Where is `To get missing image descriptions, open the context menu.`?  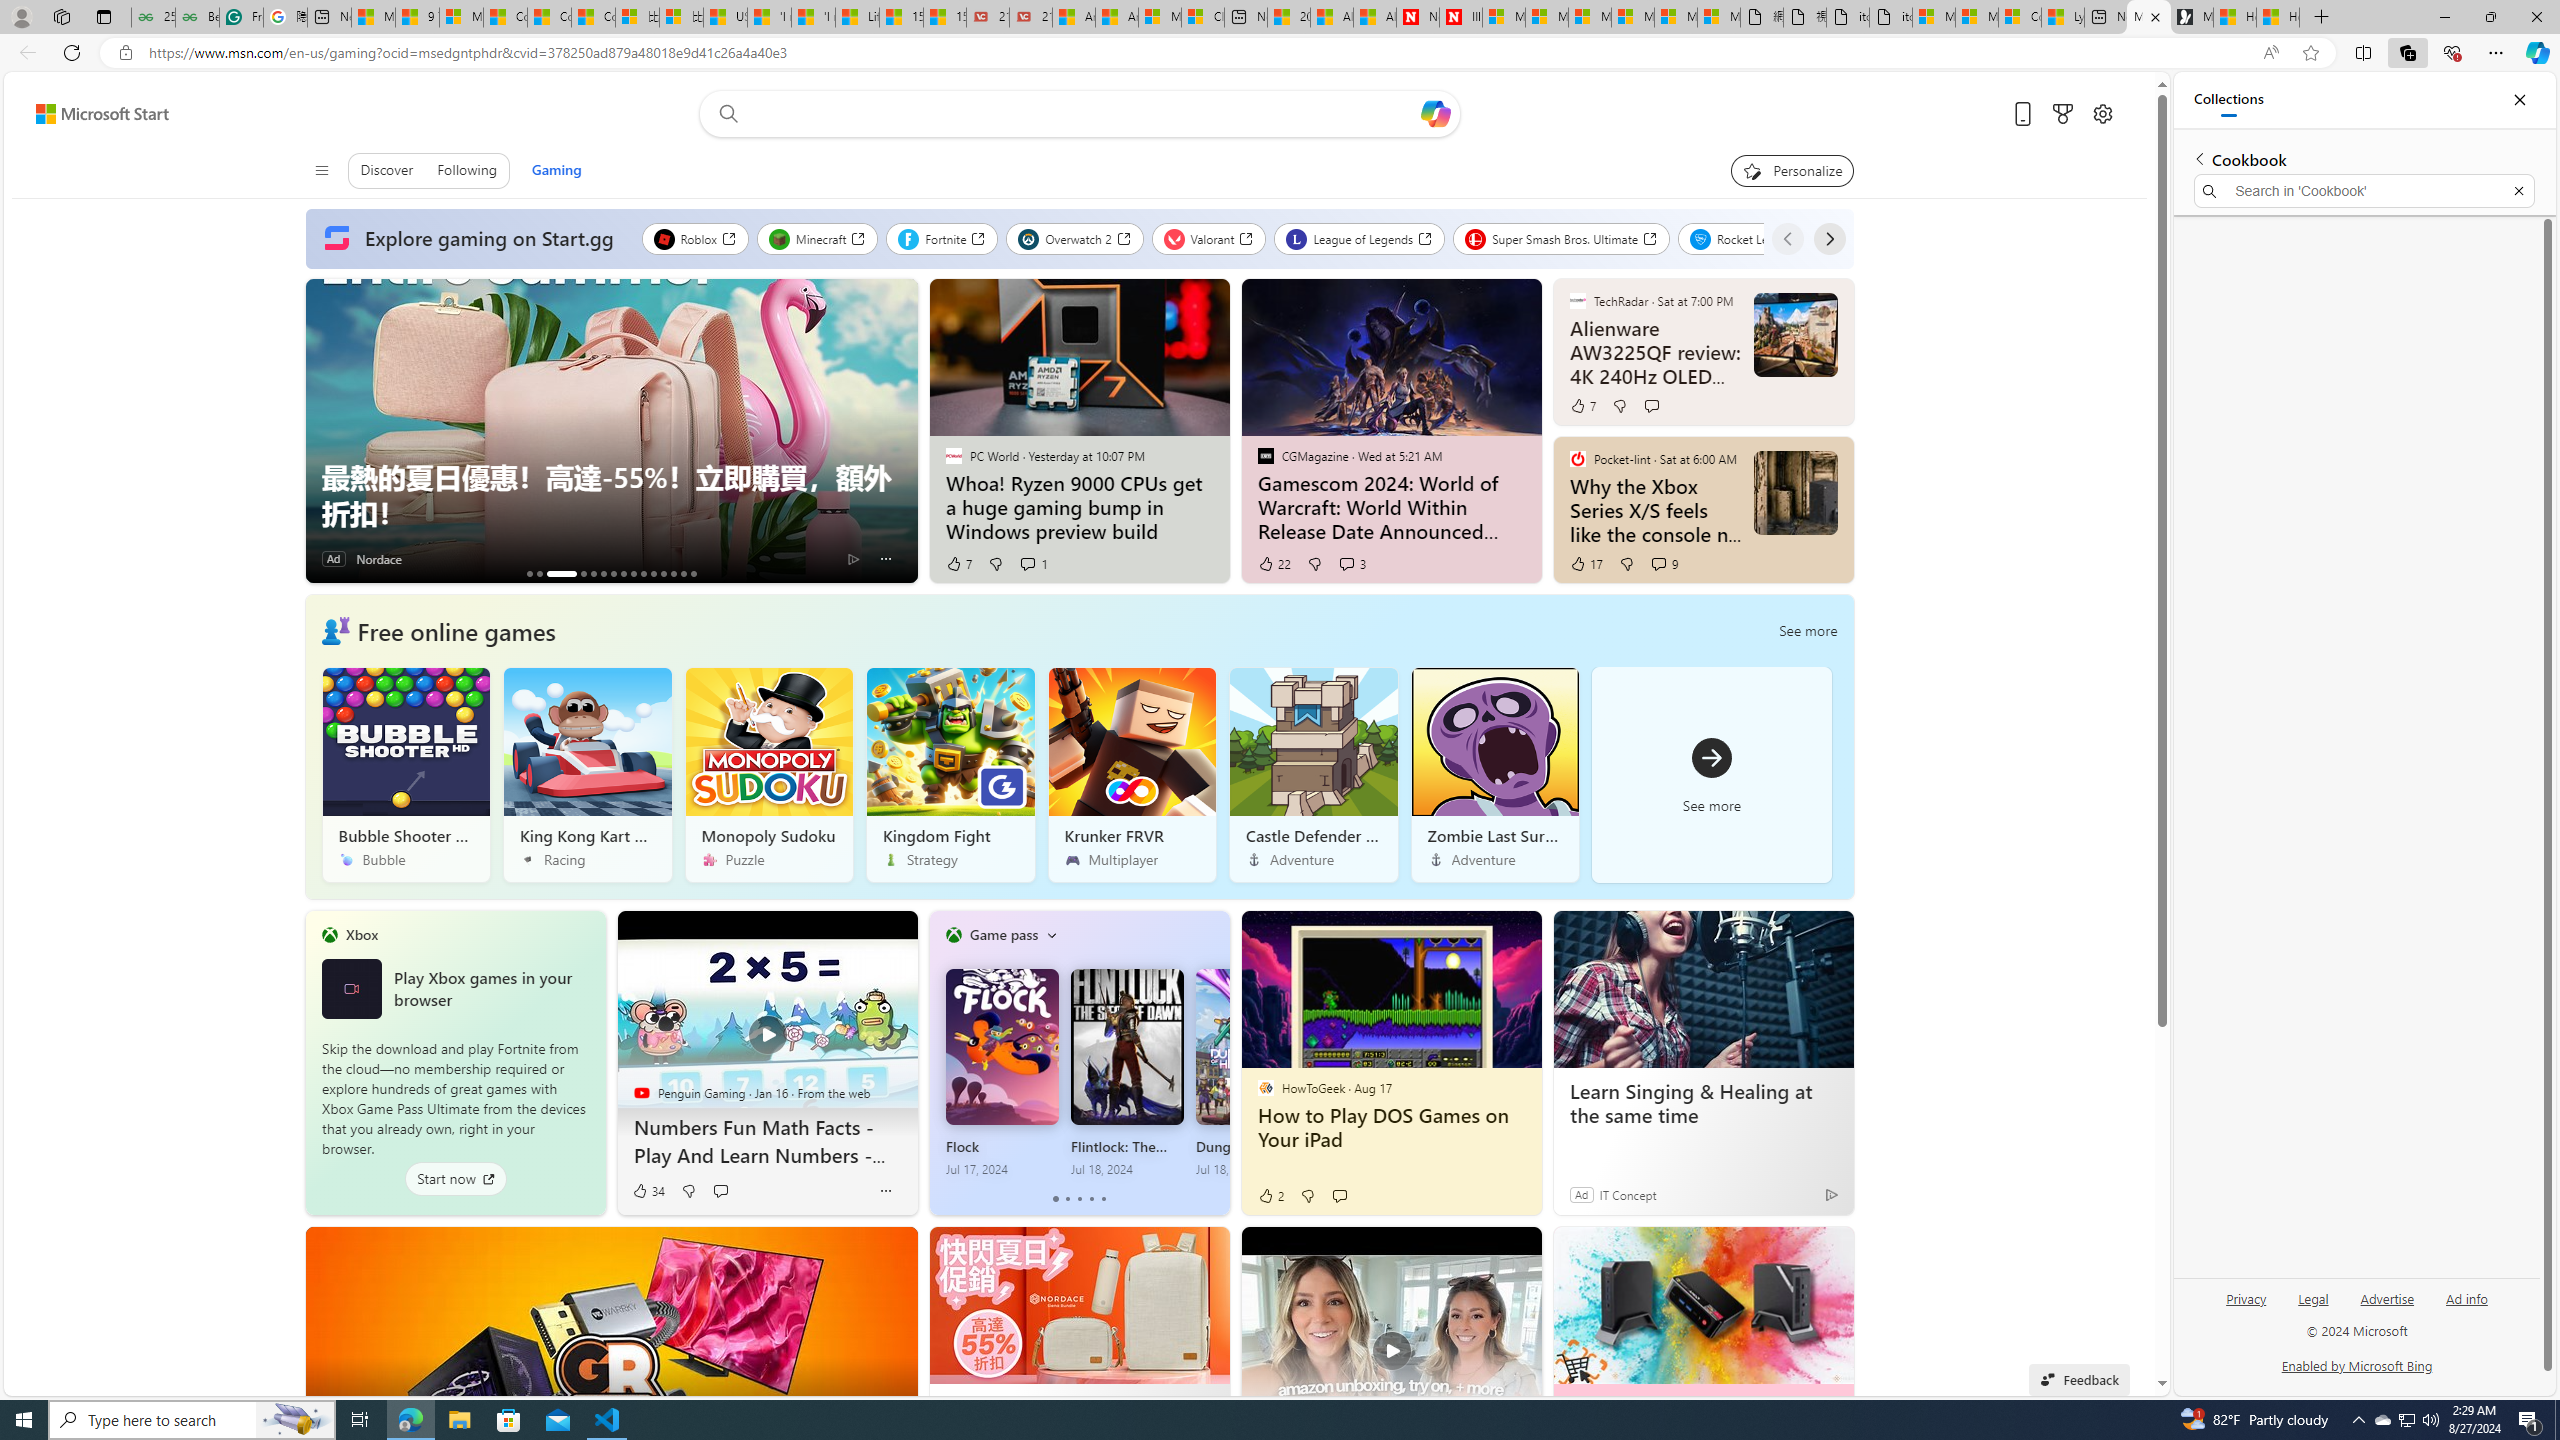 To get missing image descriptions, open the context menu. is located at coordinates (335, 630).